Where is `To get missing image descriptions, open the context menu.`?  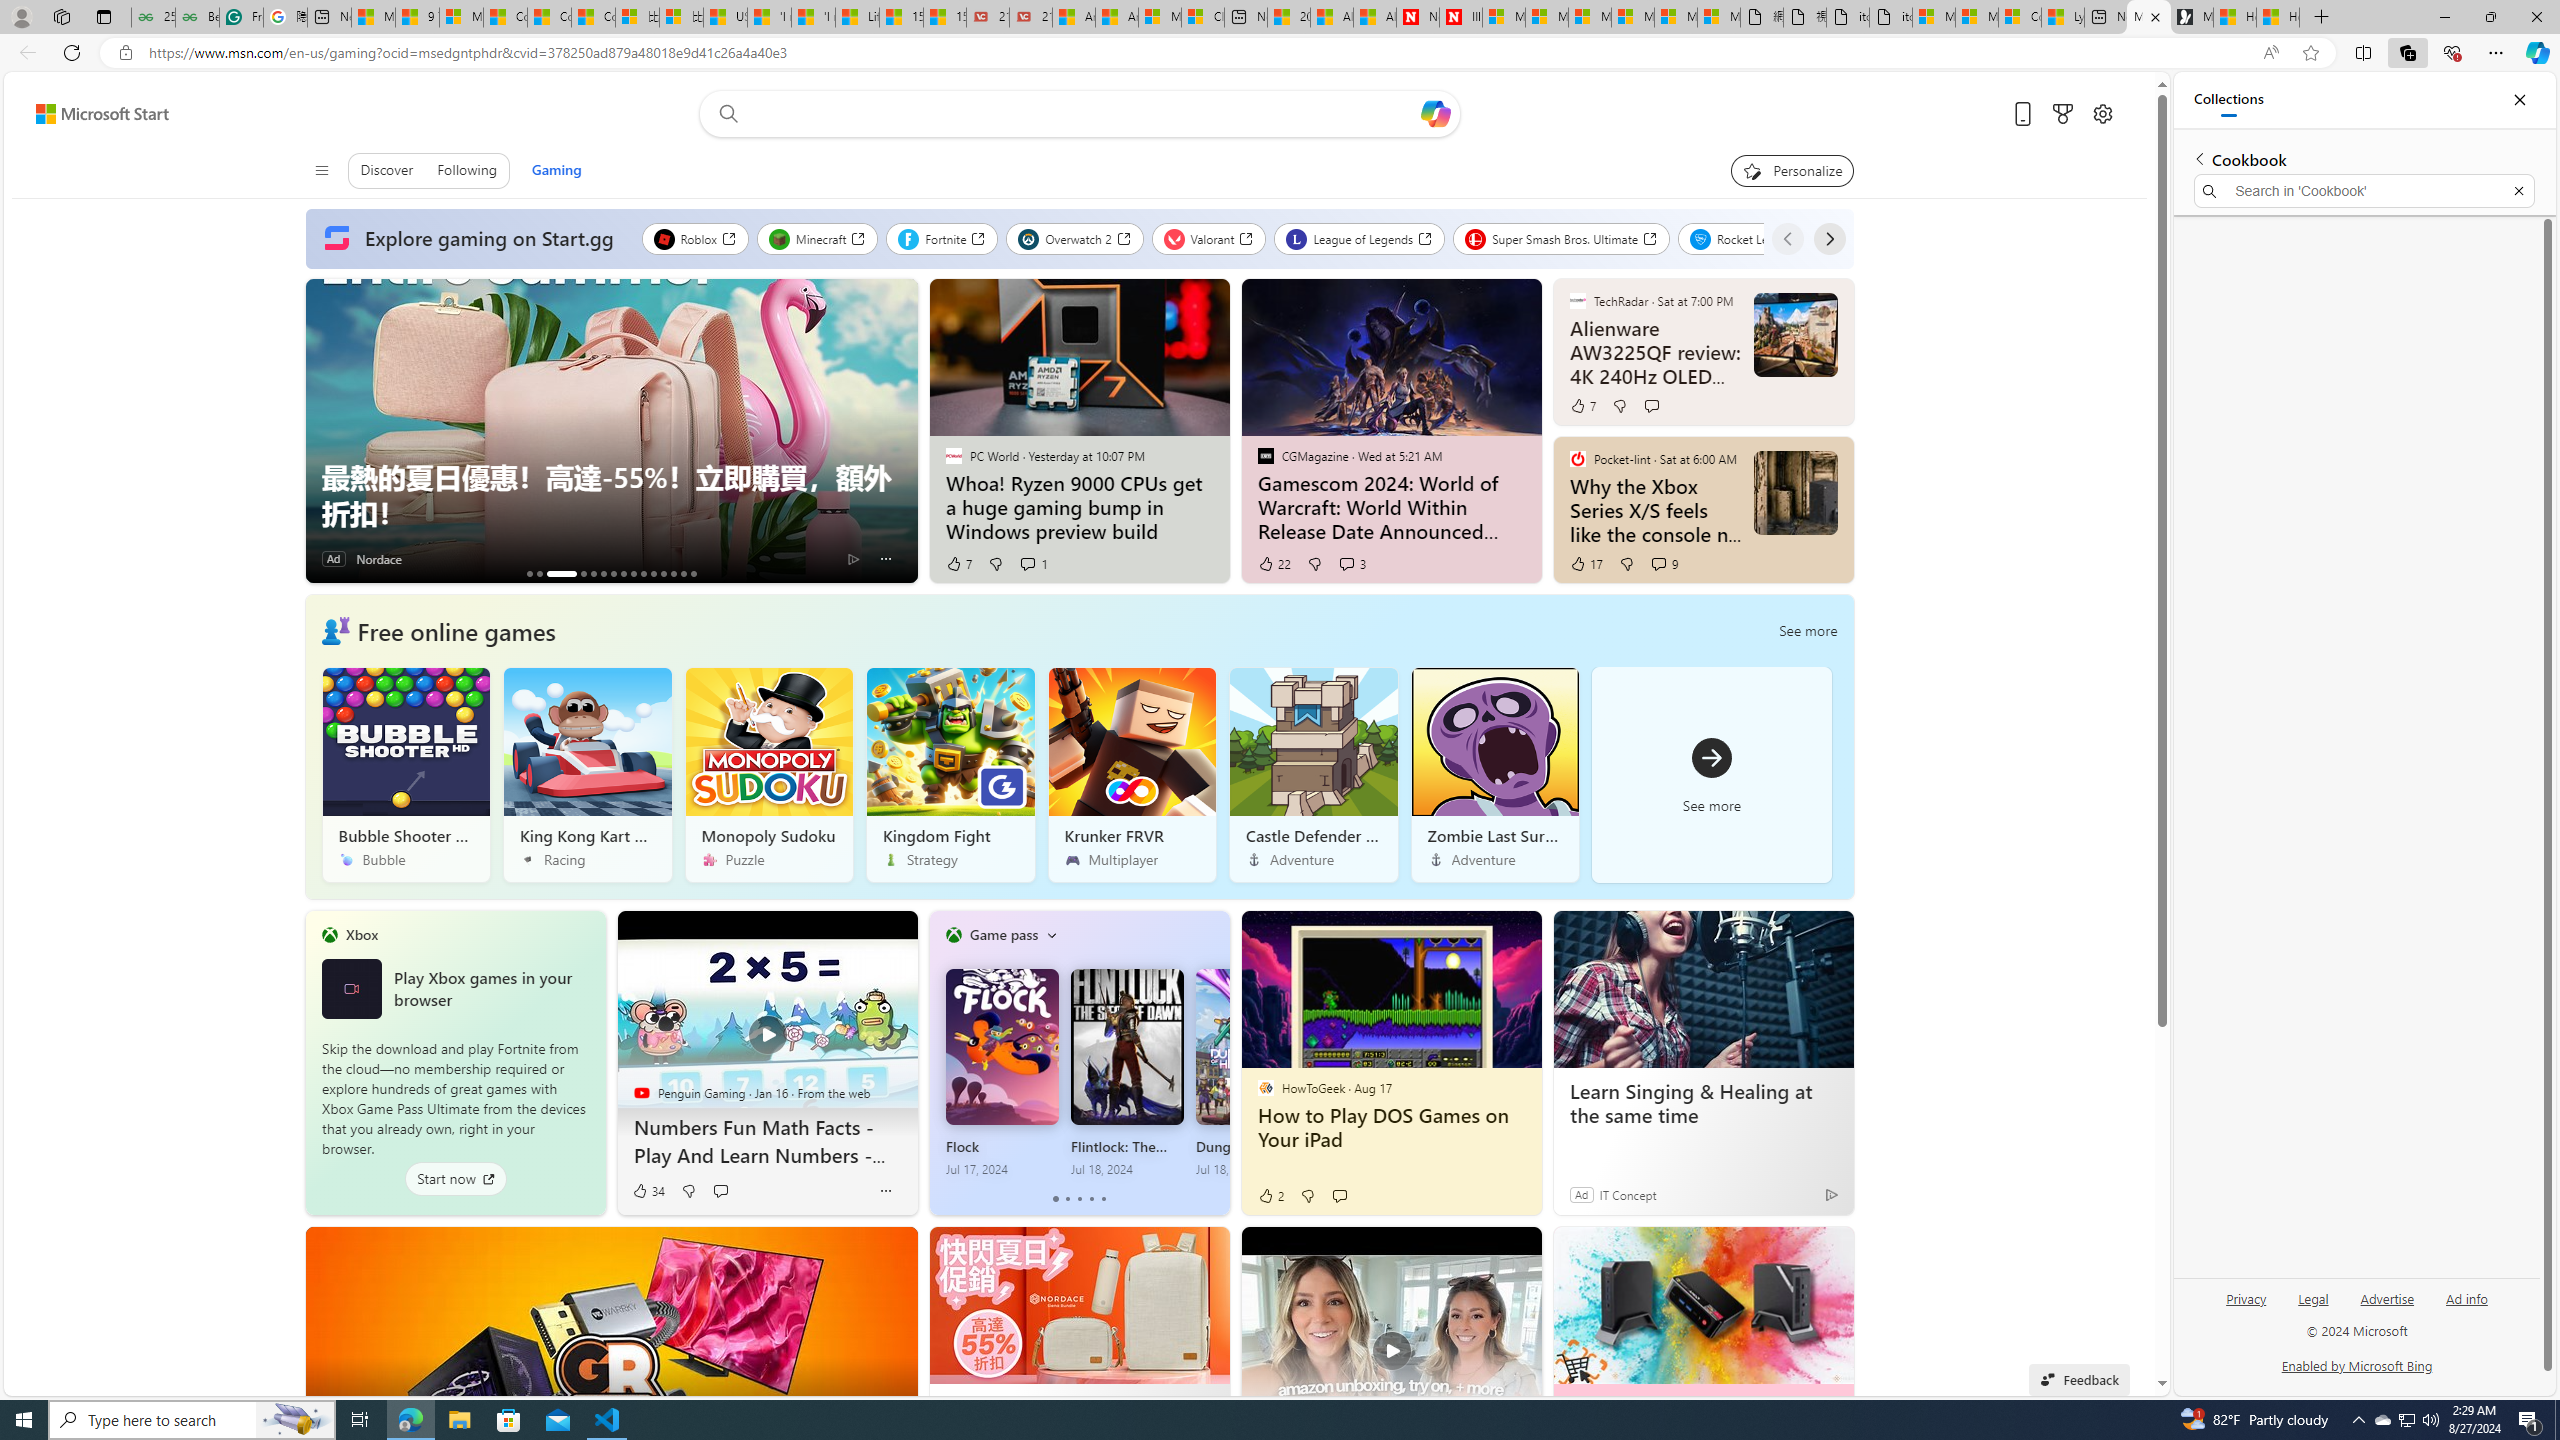 To get missing image descriptions, open the context menu. is located at coordinates (335, 630).